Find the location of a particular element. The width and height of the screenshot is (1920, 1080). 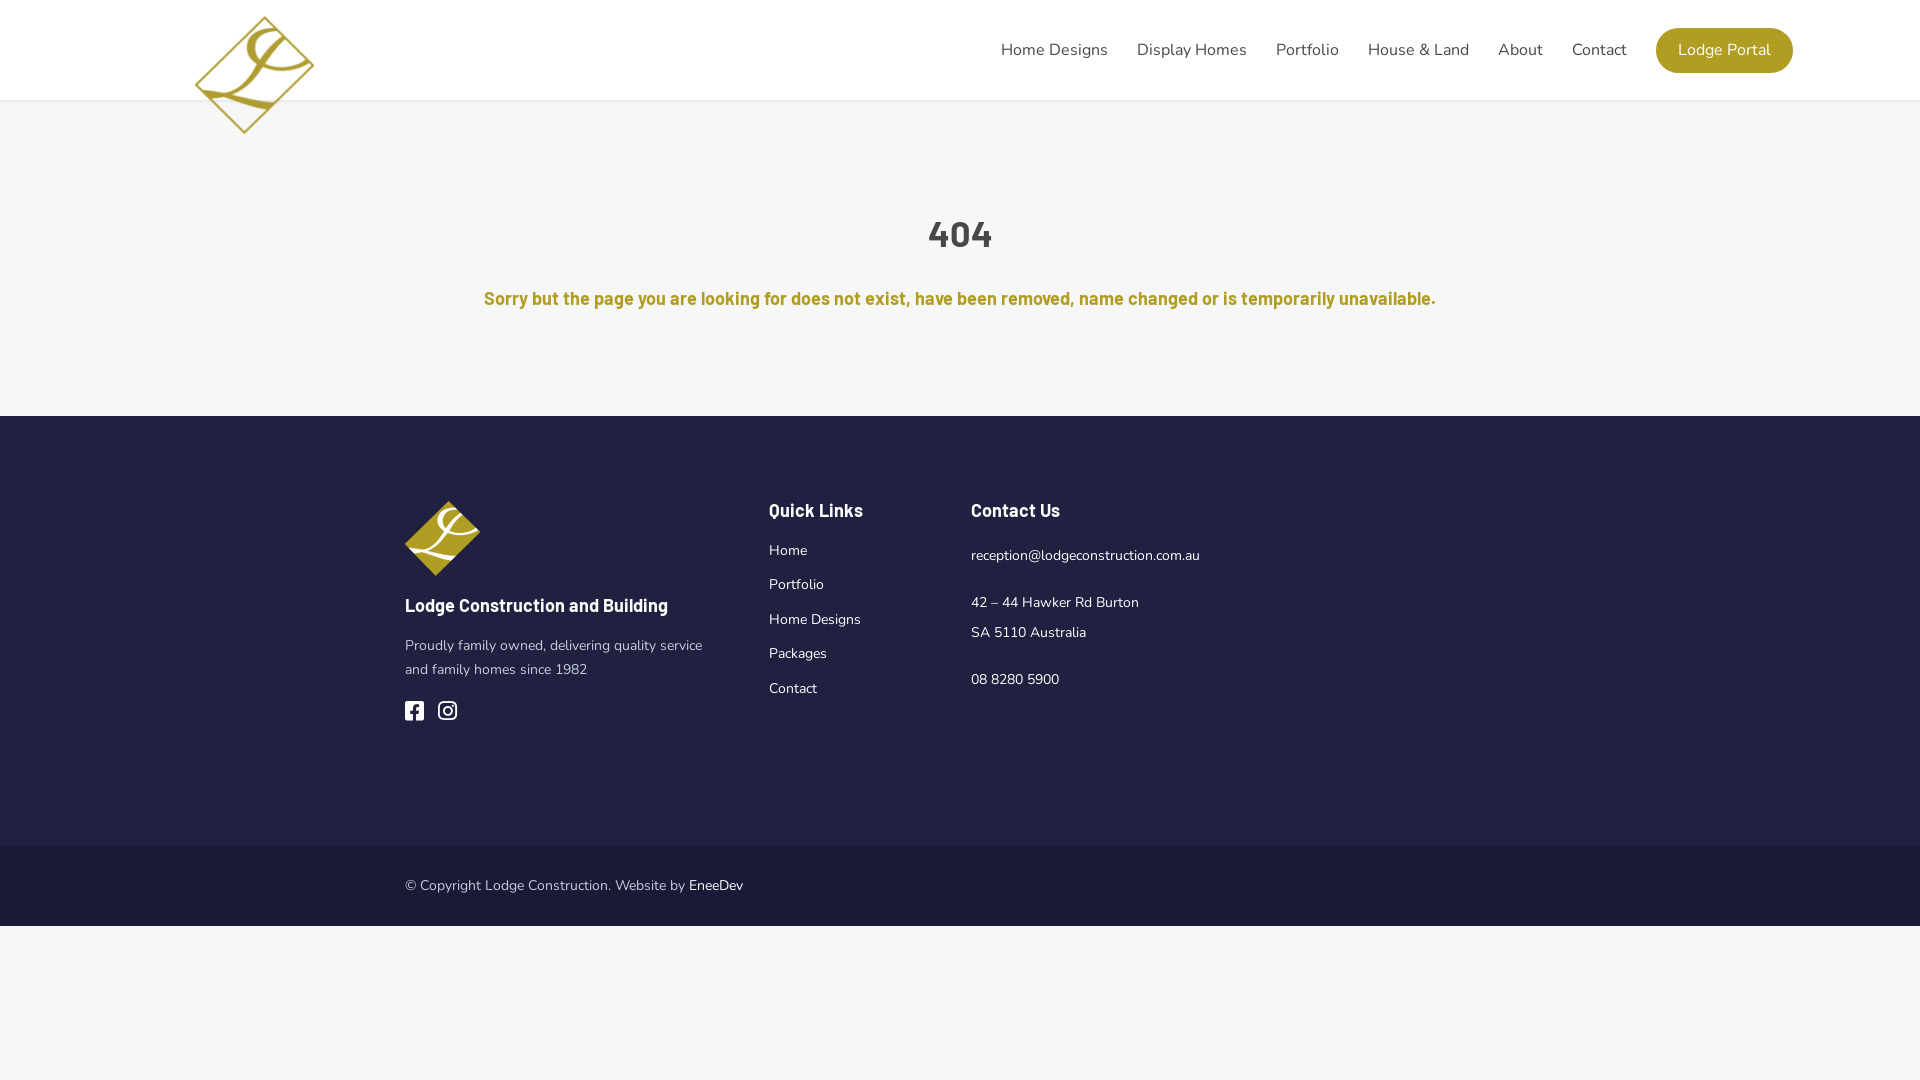

About is located at coordinates (1520, 50).